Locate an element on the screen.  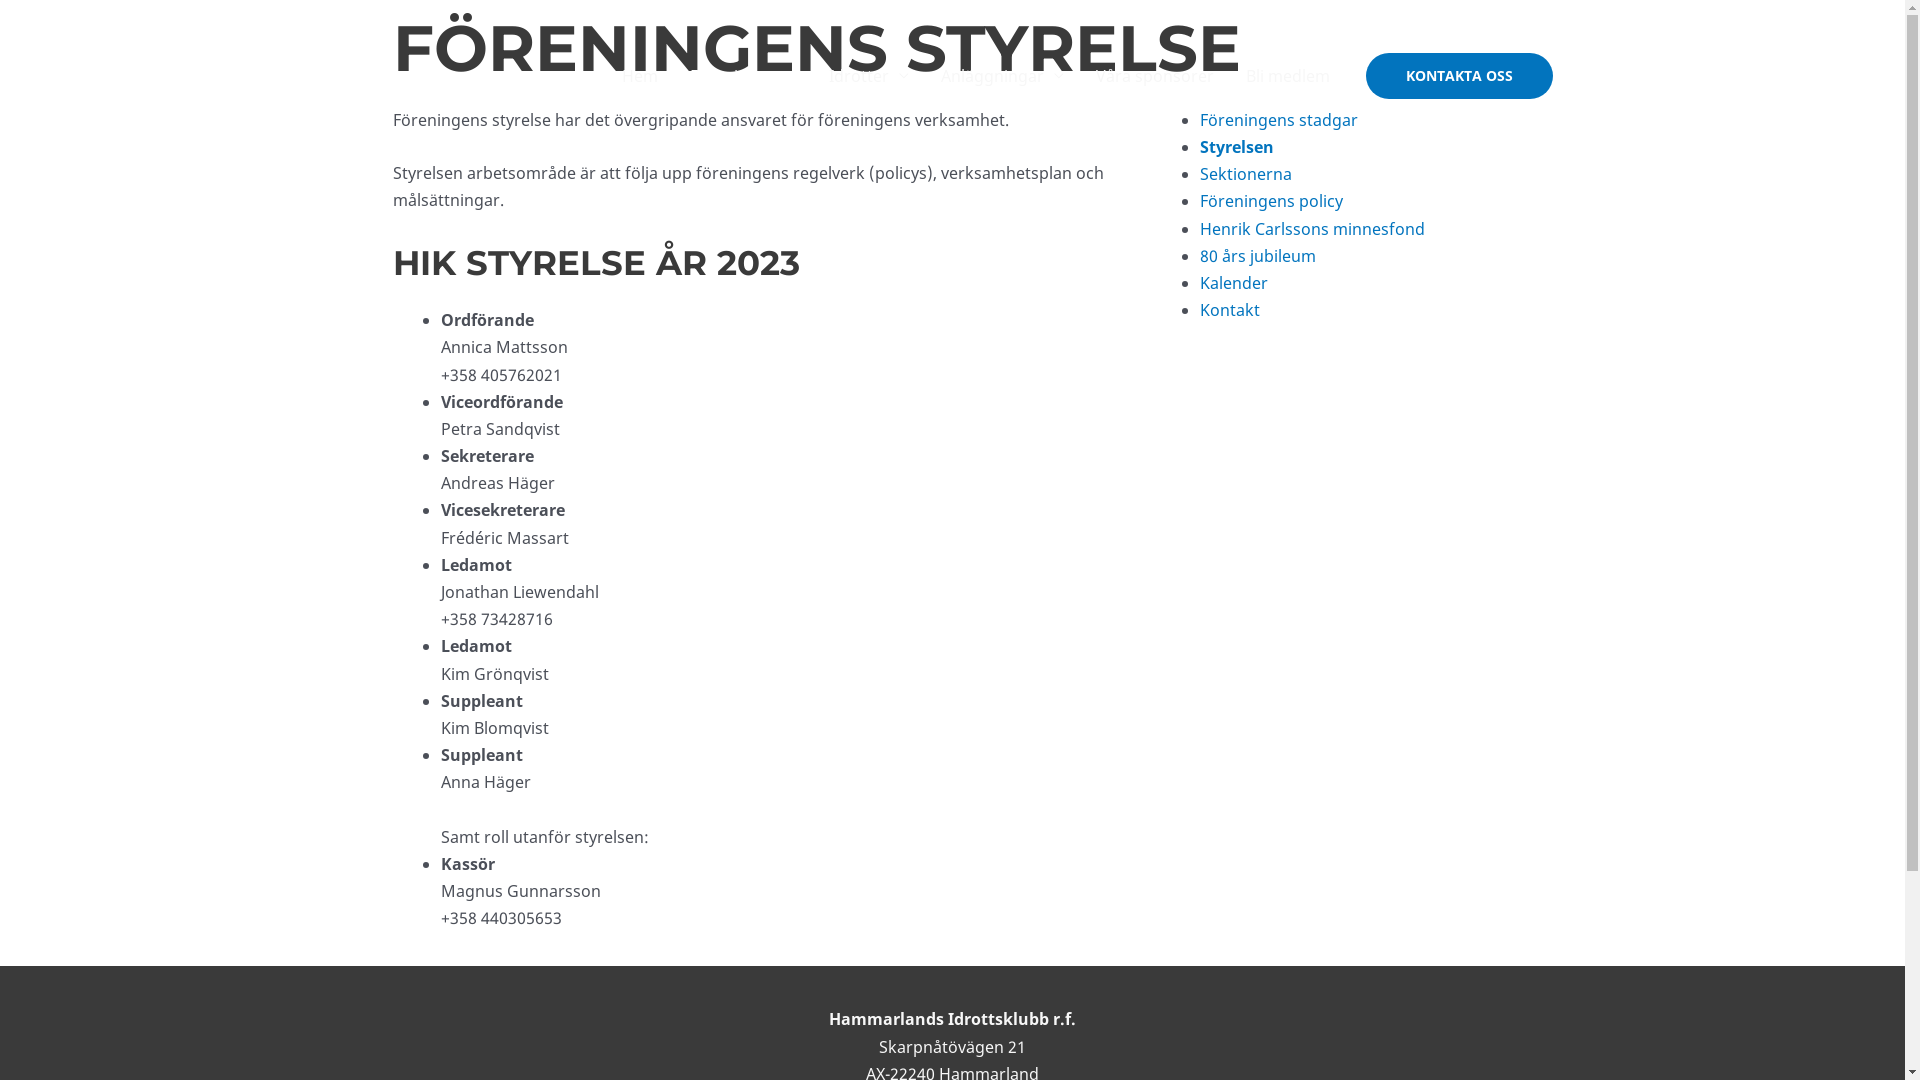
Sektionerna is located at coordinates (1246, 174).